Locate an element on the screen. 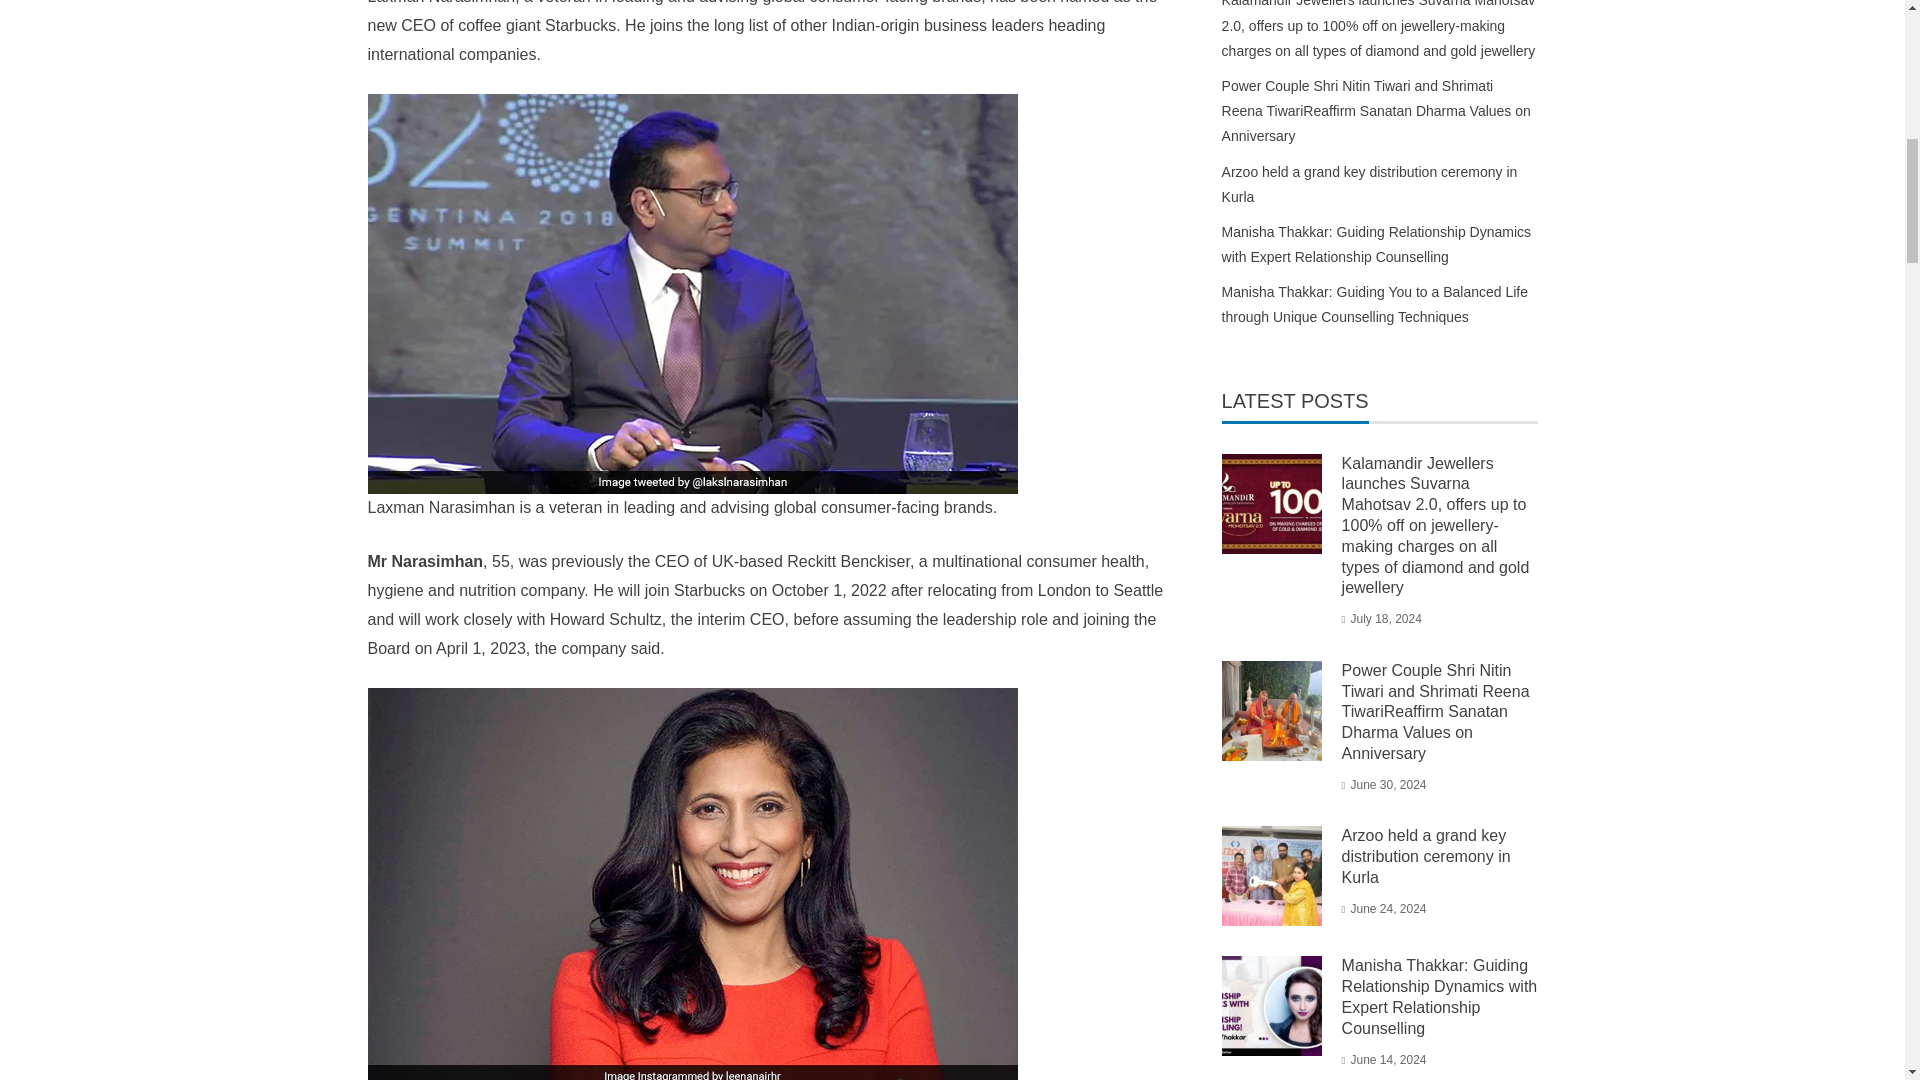 The width and height of the screenshot is (1920, 1080). Arzoo held a grand key distribution ceremony in Kurla is located at coordinates (1370, 184).